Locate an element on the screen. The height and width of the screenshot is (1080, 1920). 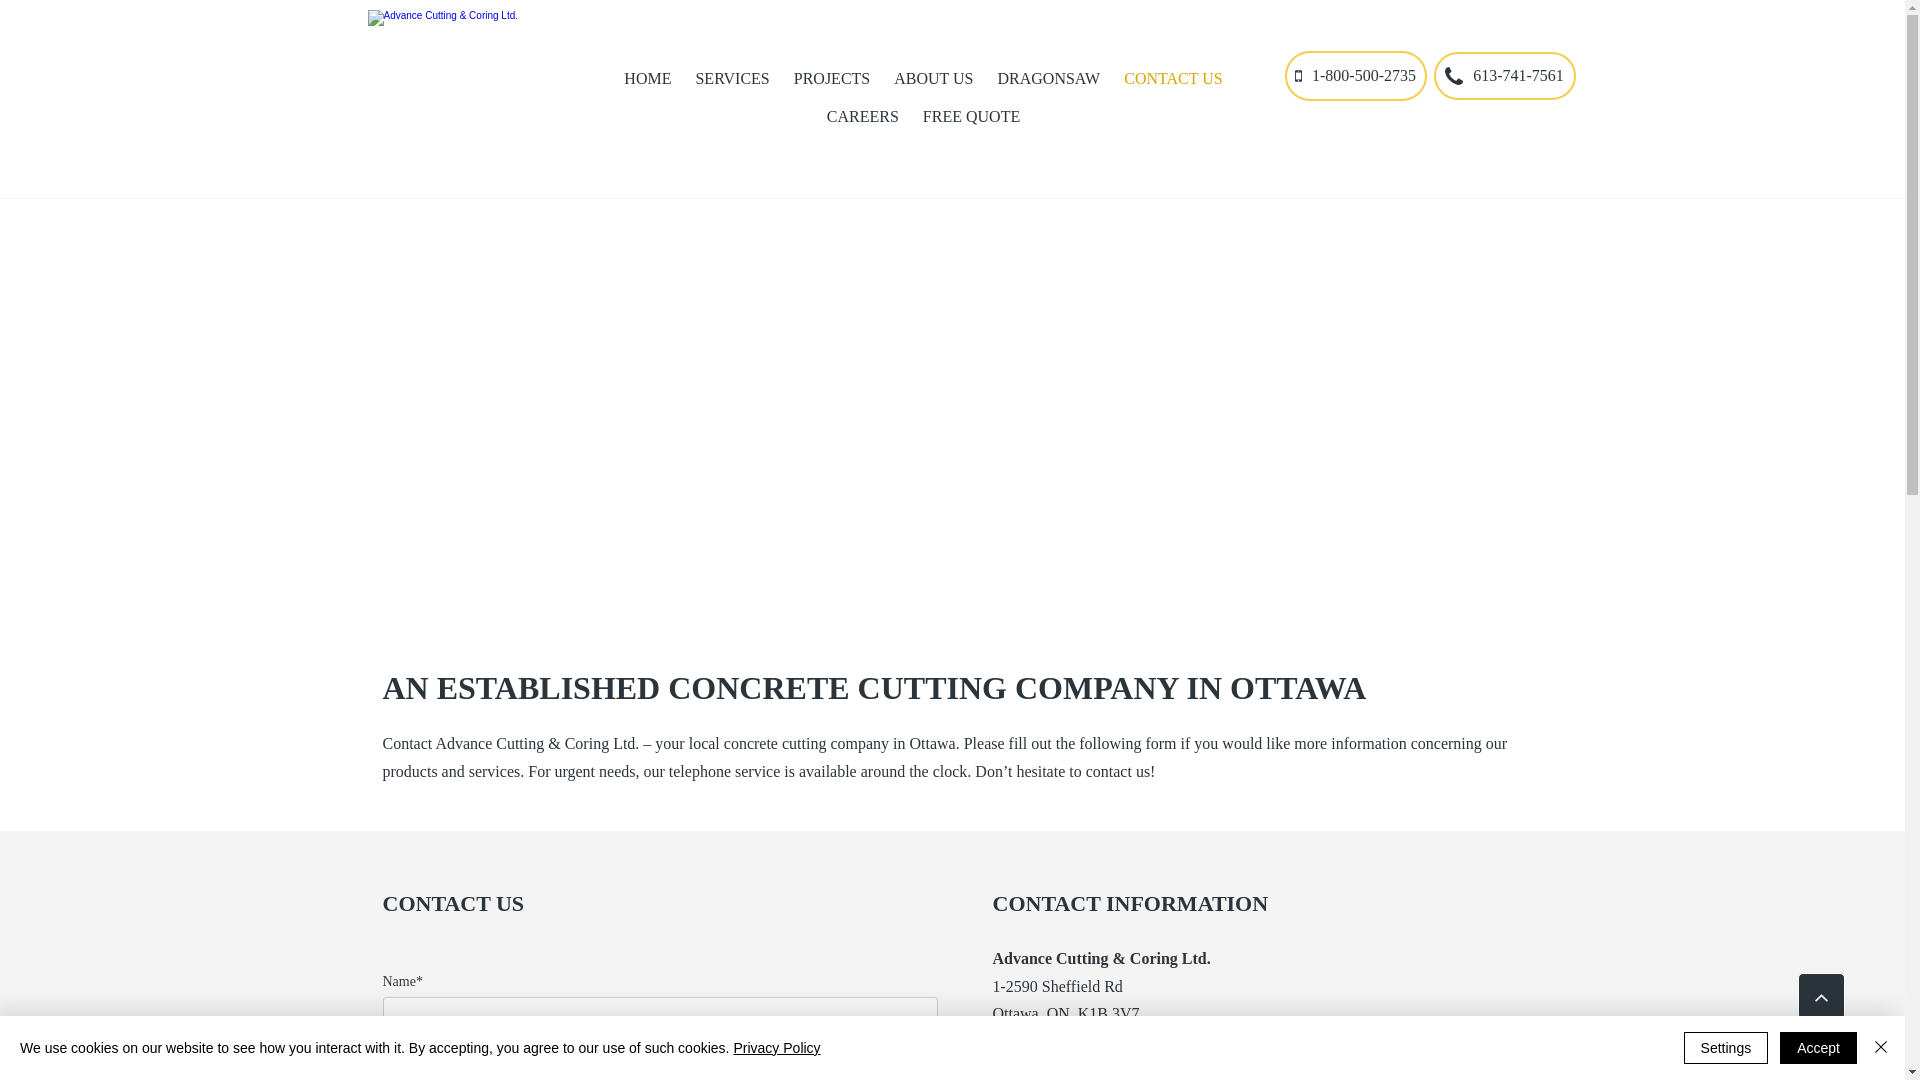
Settings is located at coordinates (1726, 1048).